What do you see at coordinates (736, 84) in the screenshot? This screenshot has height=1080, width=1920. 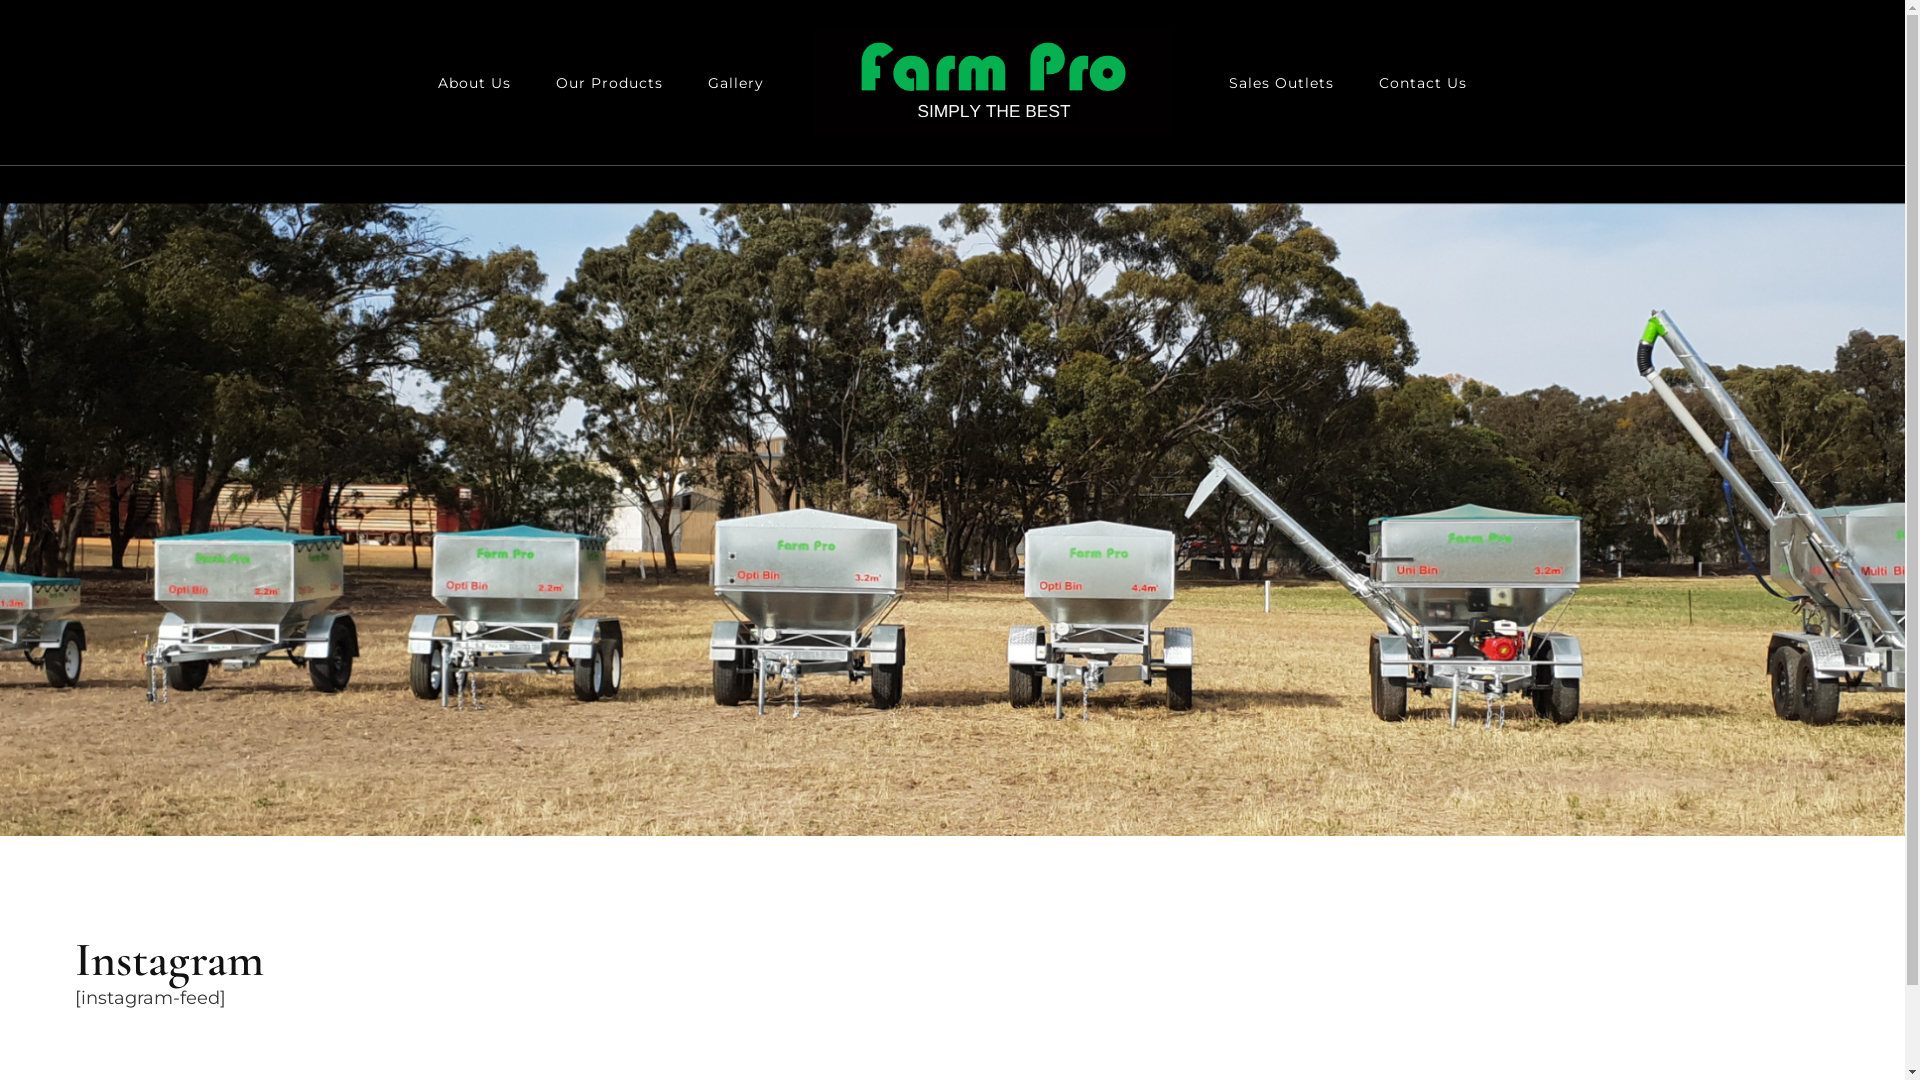 I see `Gallery` at bounding box center [736, 84].